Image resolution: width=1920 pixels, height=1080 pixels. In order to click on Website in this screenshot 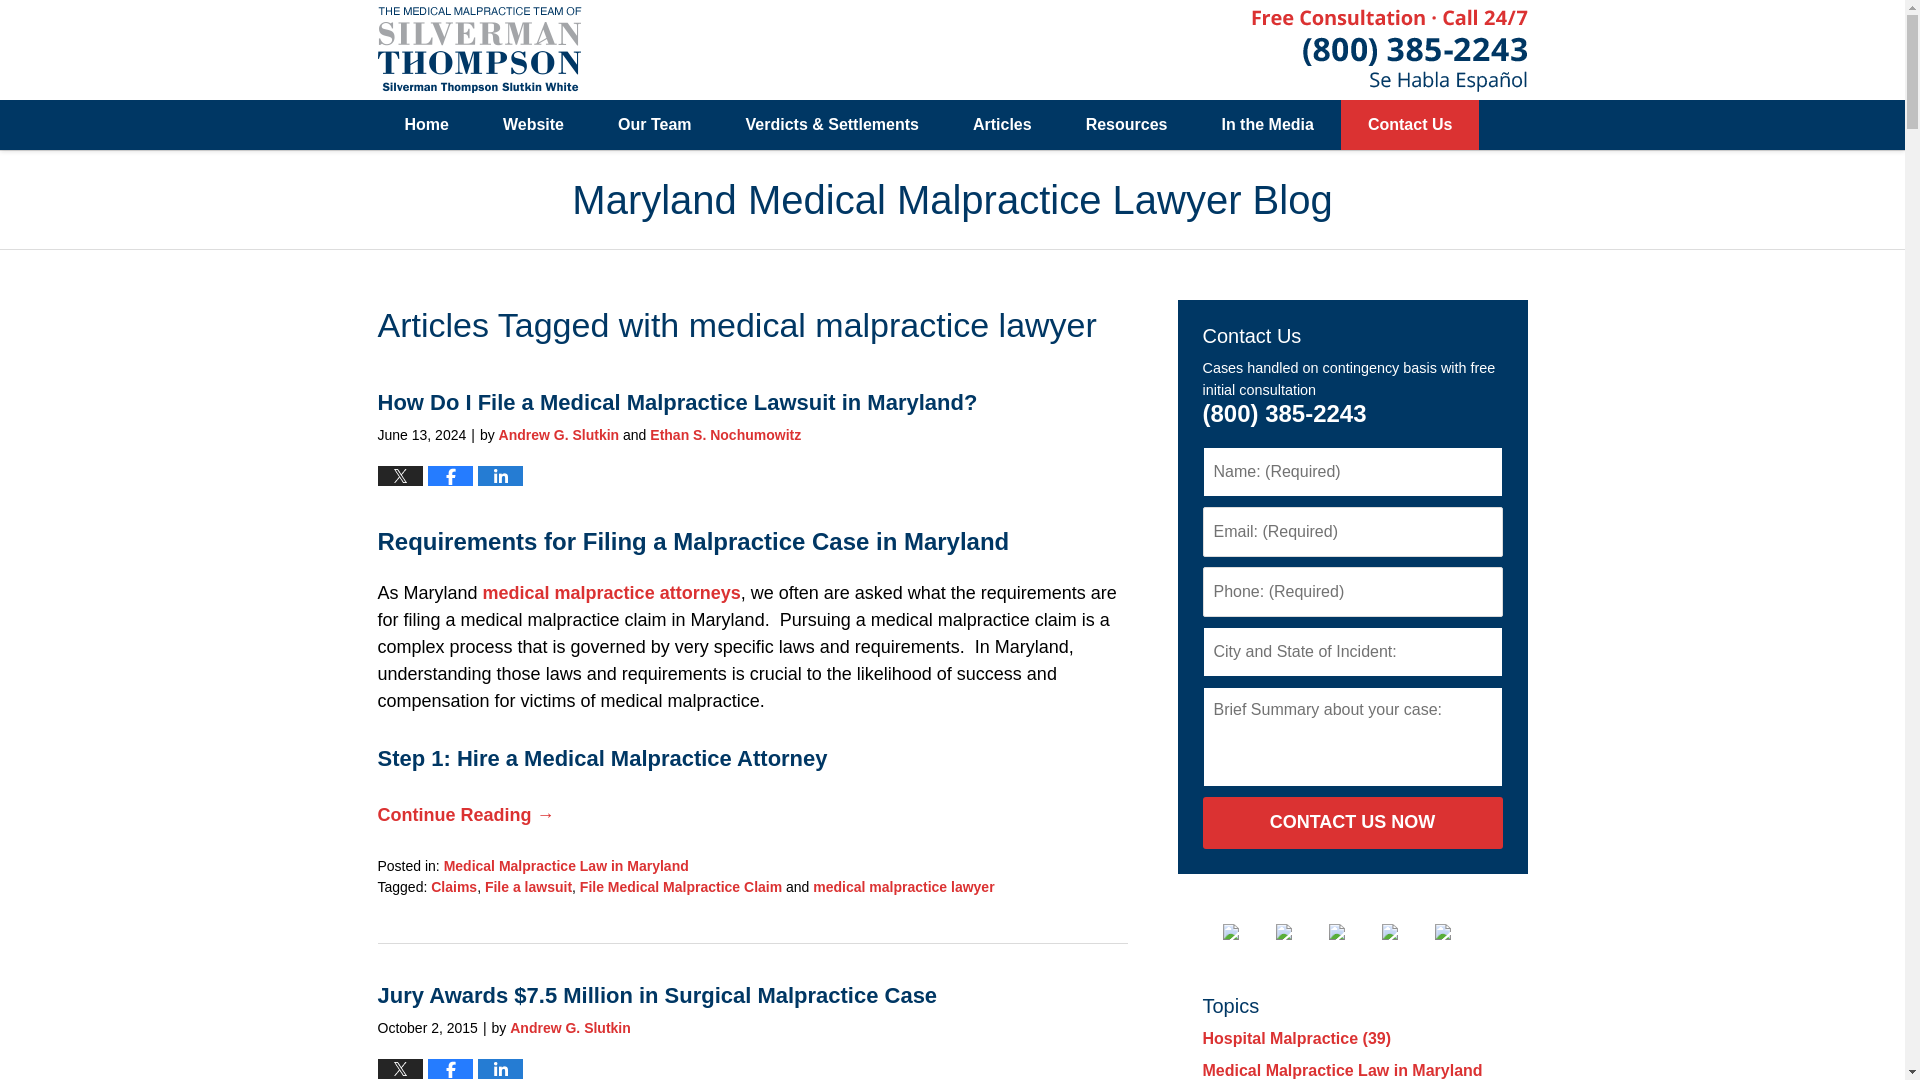, I will do `click(534, 125)`.